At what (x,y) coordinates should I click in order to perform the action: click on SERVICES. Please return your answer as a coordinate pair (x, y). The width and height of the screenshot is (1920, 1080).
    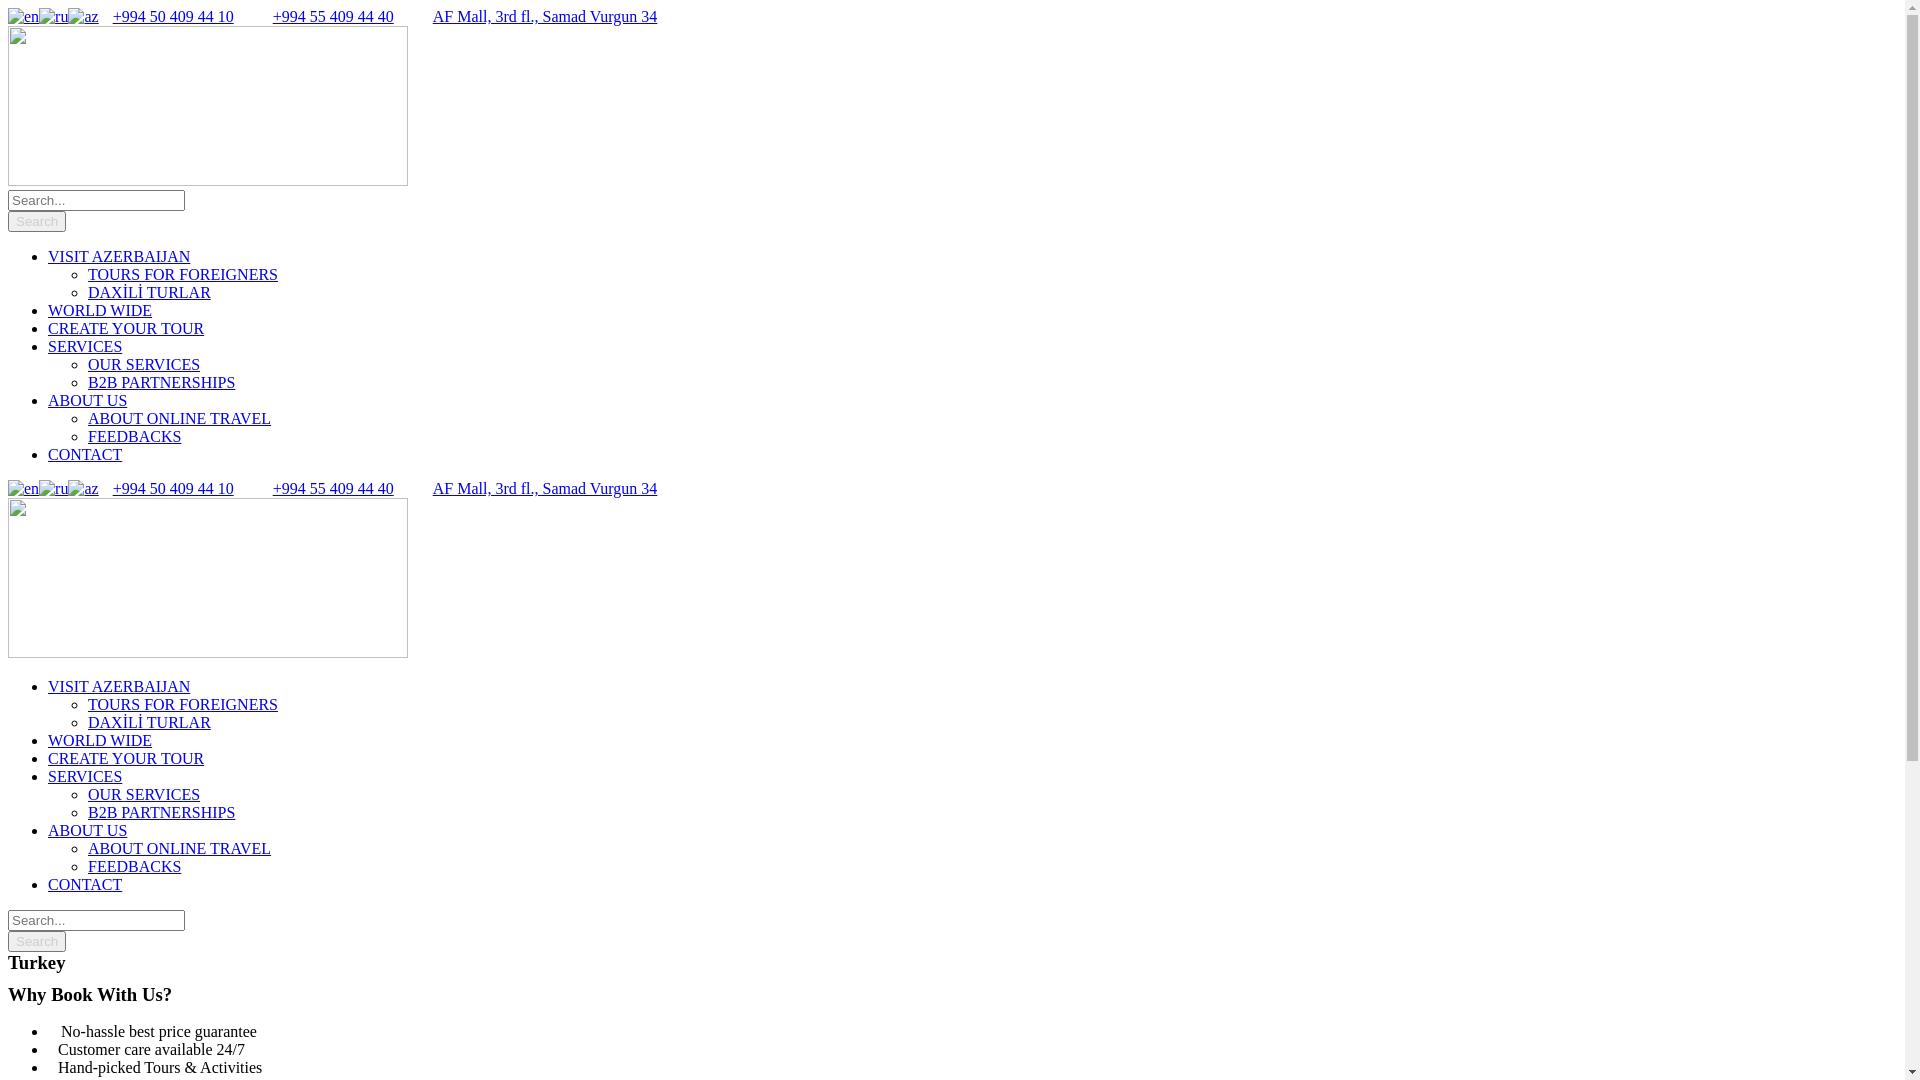
    Looking at the image, I should click on (85, 776).